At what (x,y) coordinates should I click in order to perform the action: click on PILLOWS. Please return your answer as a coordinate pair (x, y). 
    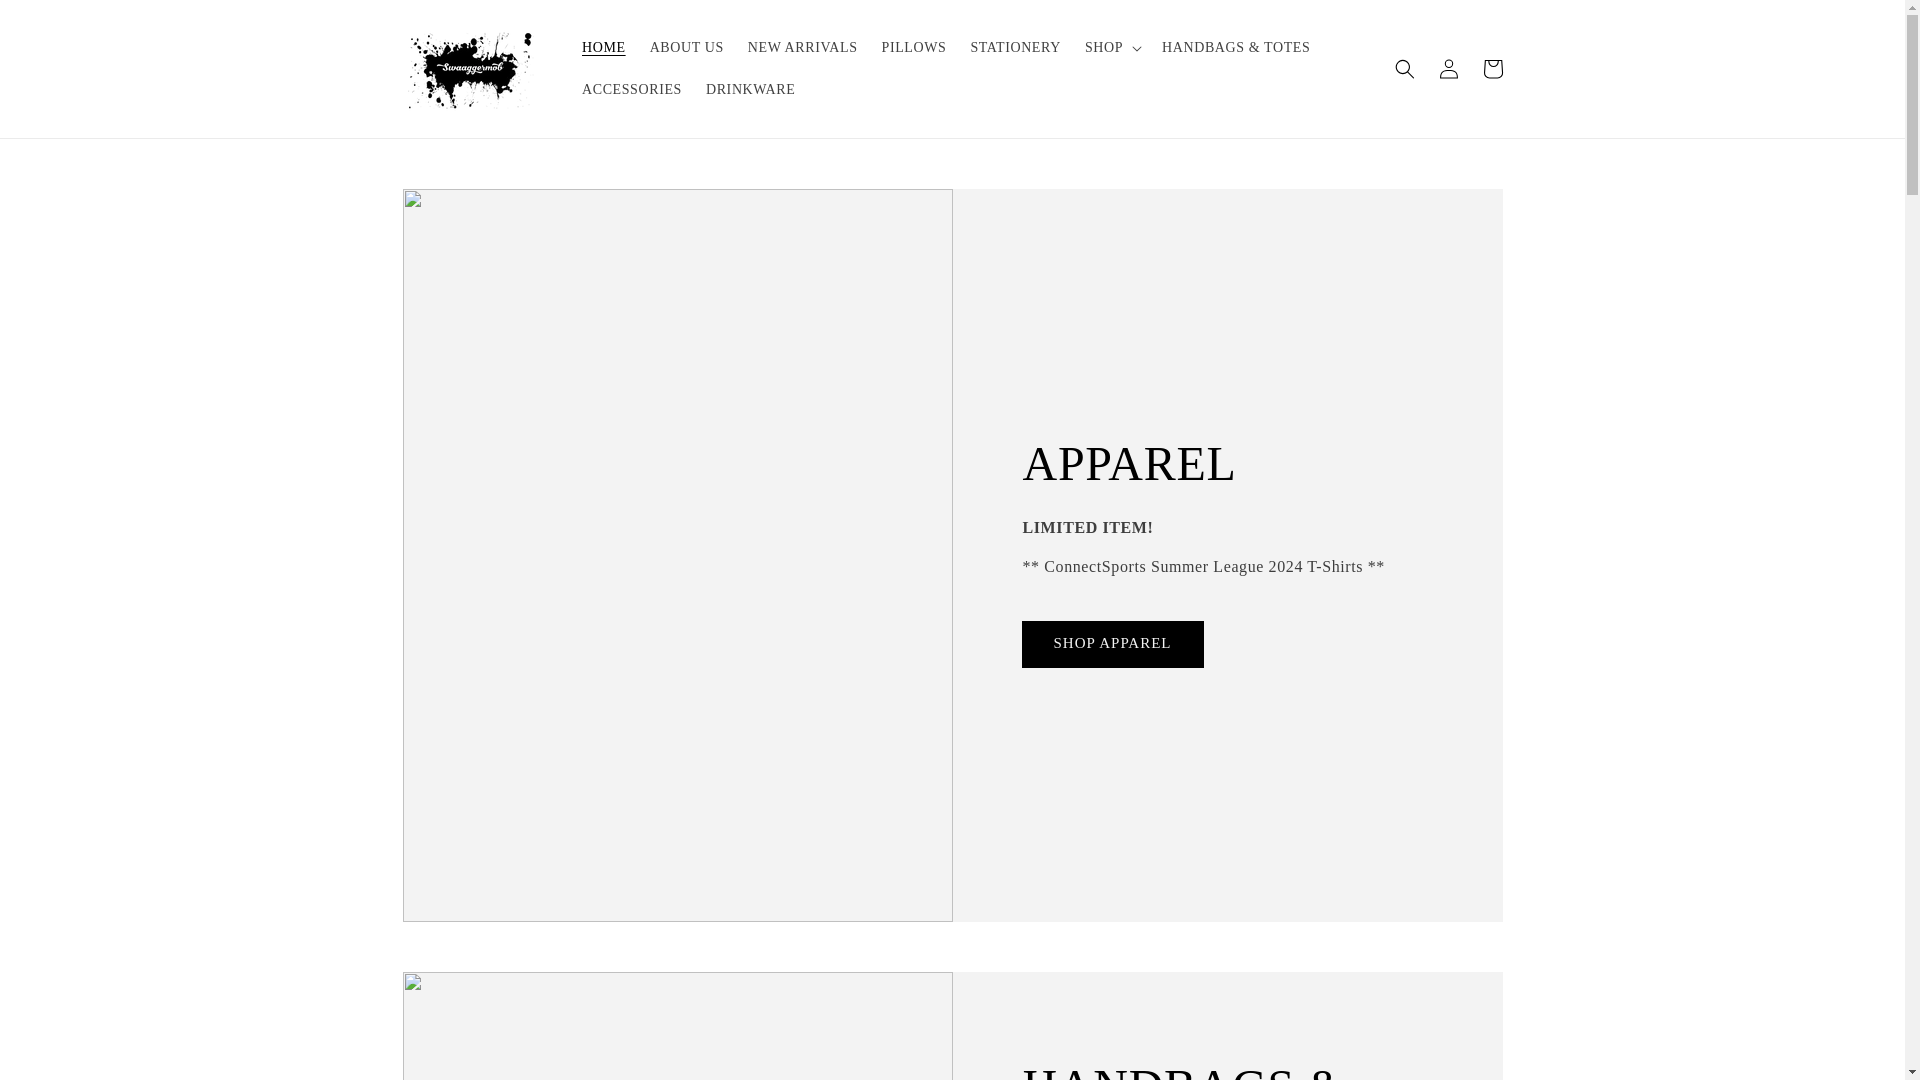
    Looking at the image, I should click on (914, 48).